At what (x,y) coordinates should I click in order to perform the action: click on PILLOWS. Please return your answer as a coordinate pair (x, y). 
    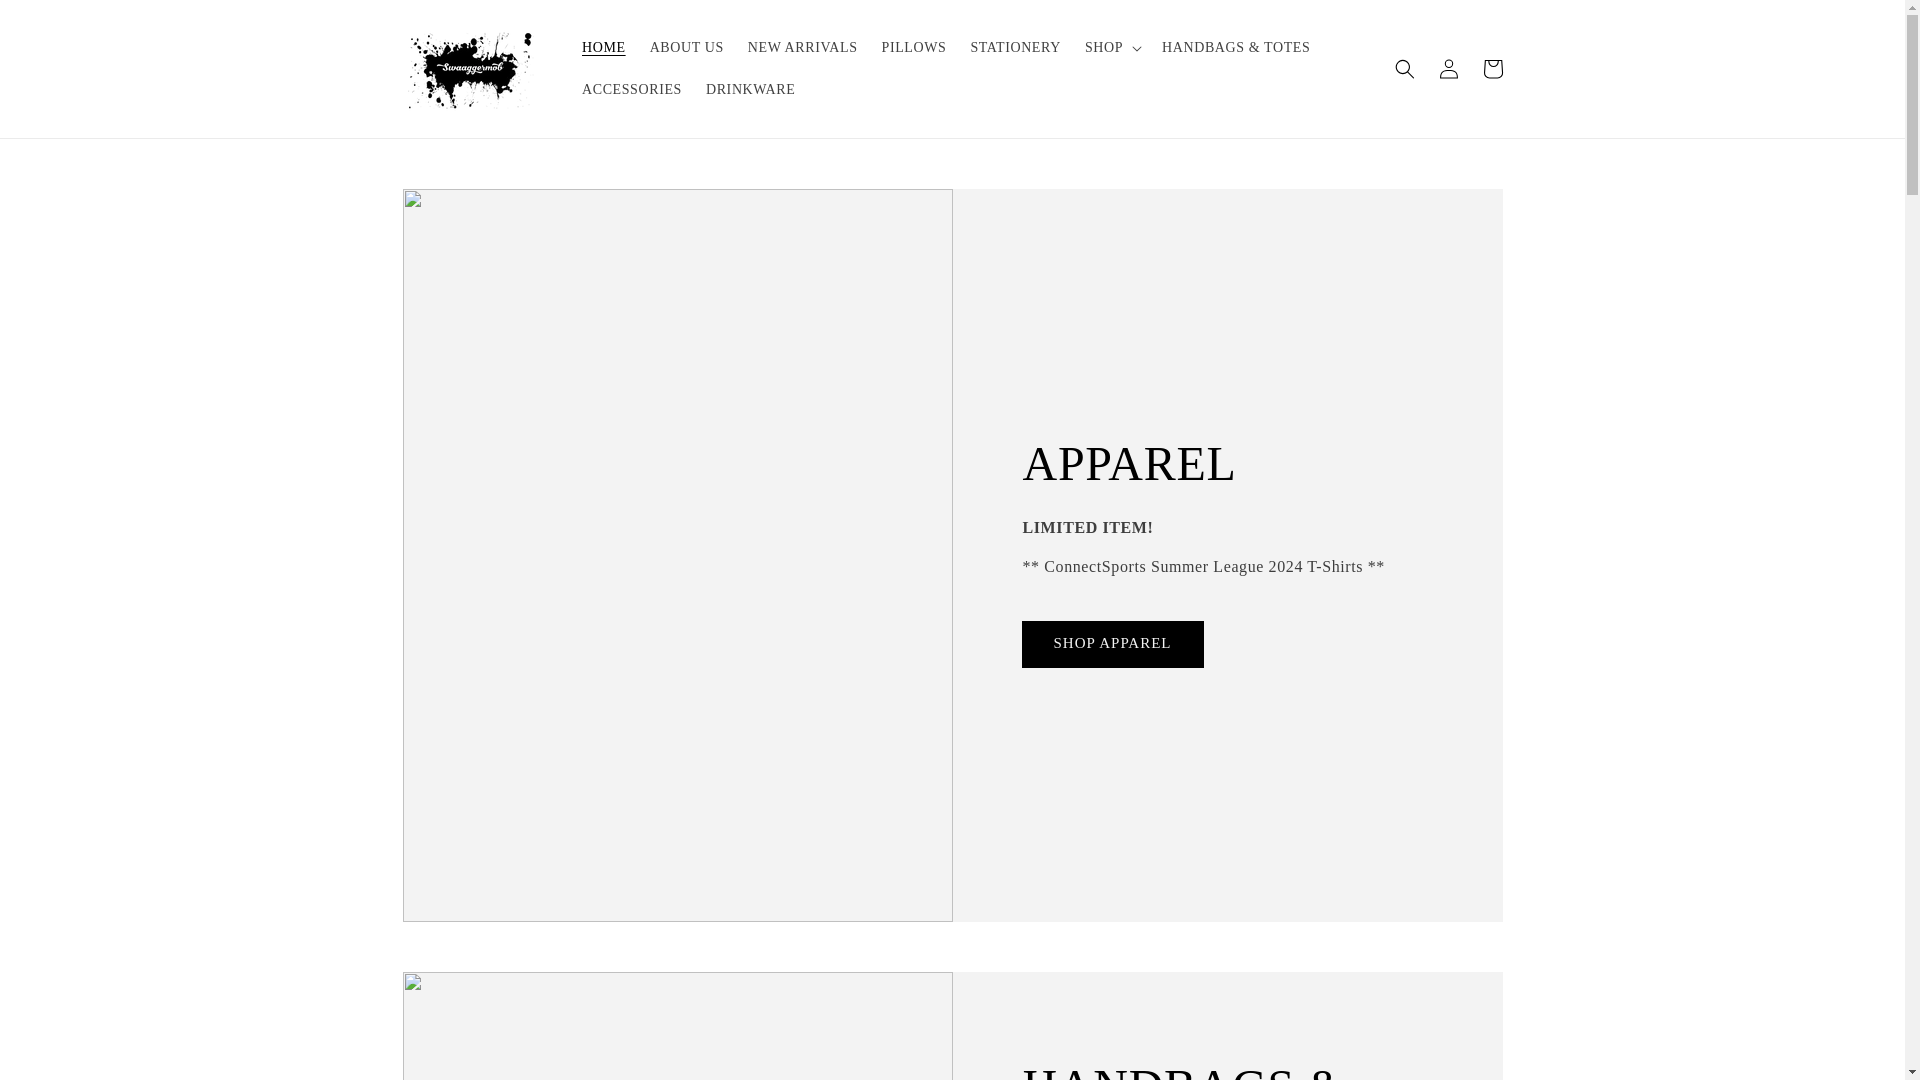
    Looking at the image, I should click on (914, 48).